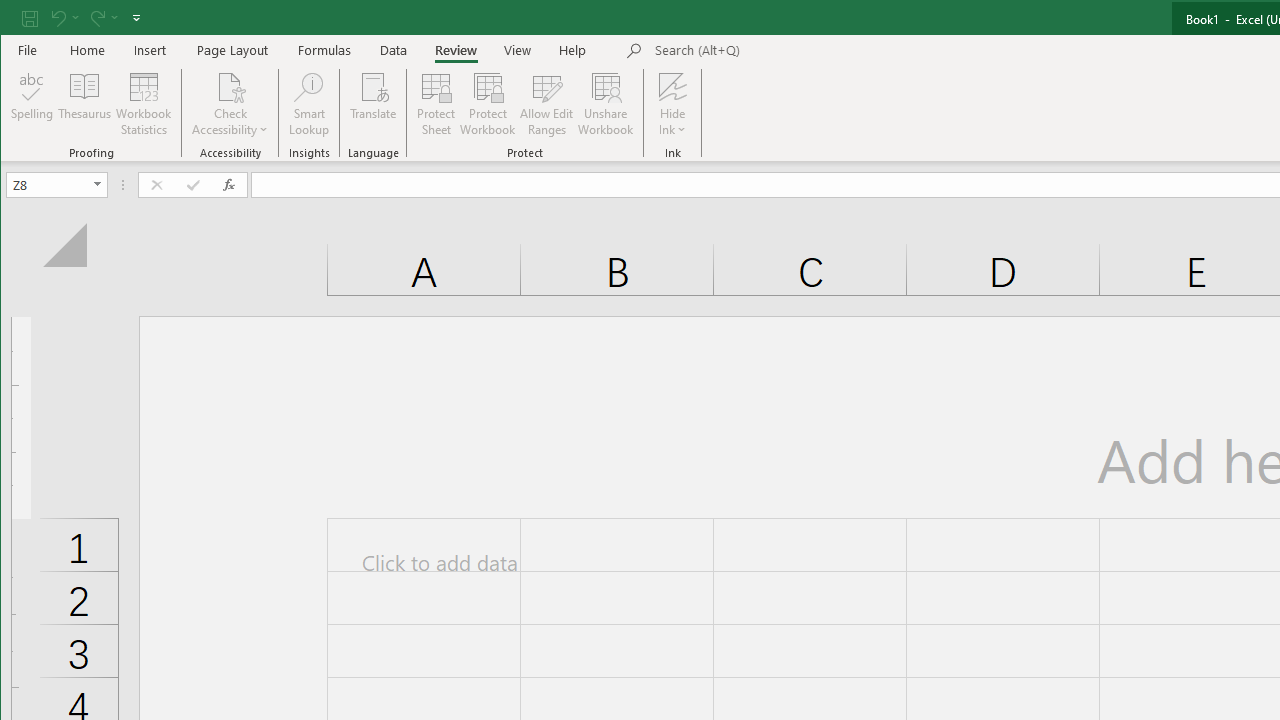 This screenshot has height=720, width=1280. What do you see at coordinates (308, 104) in the screenshot?
I see `Smart Lookup` at bounding box center [308, 104].